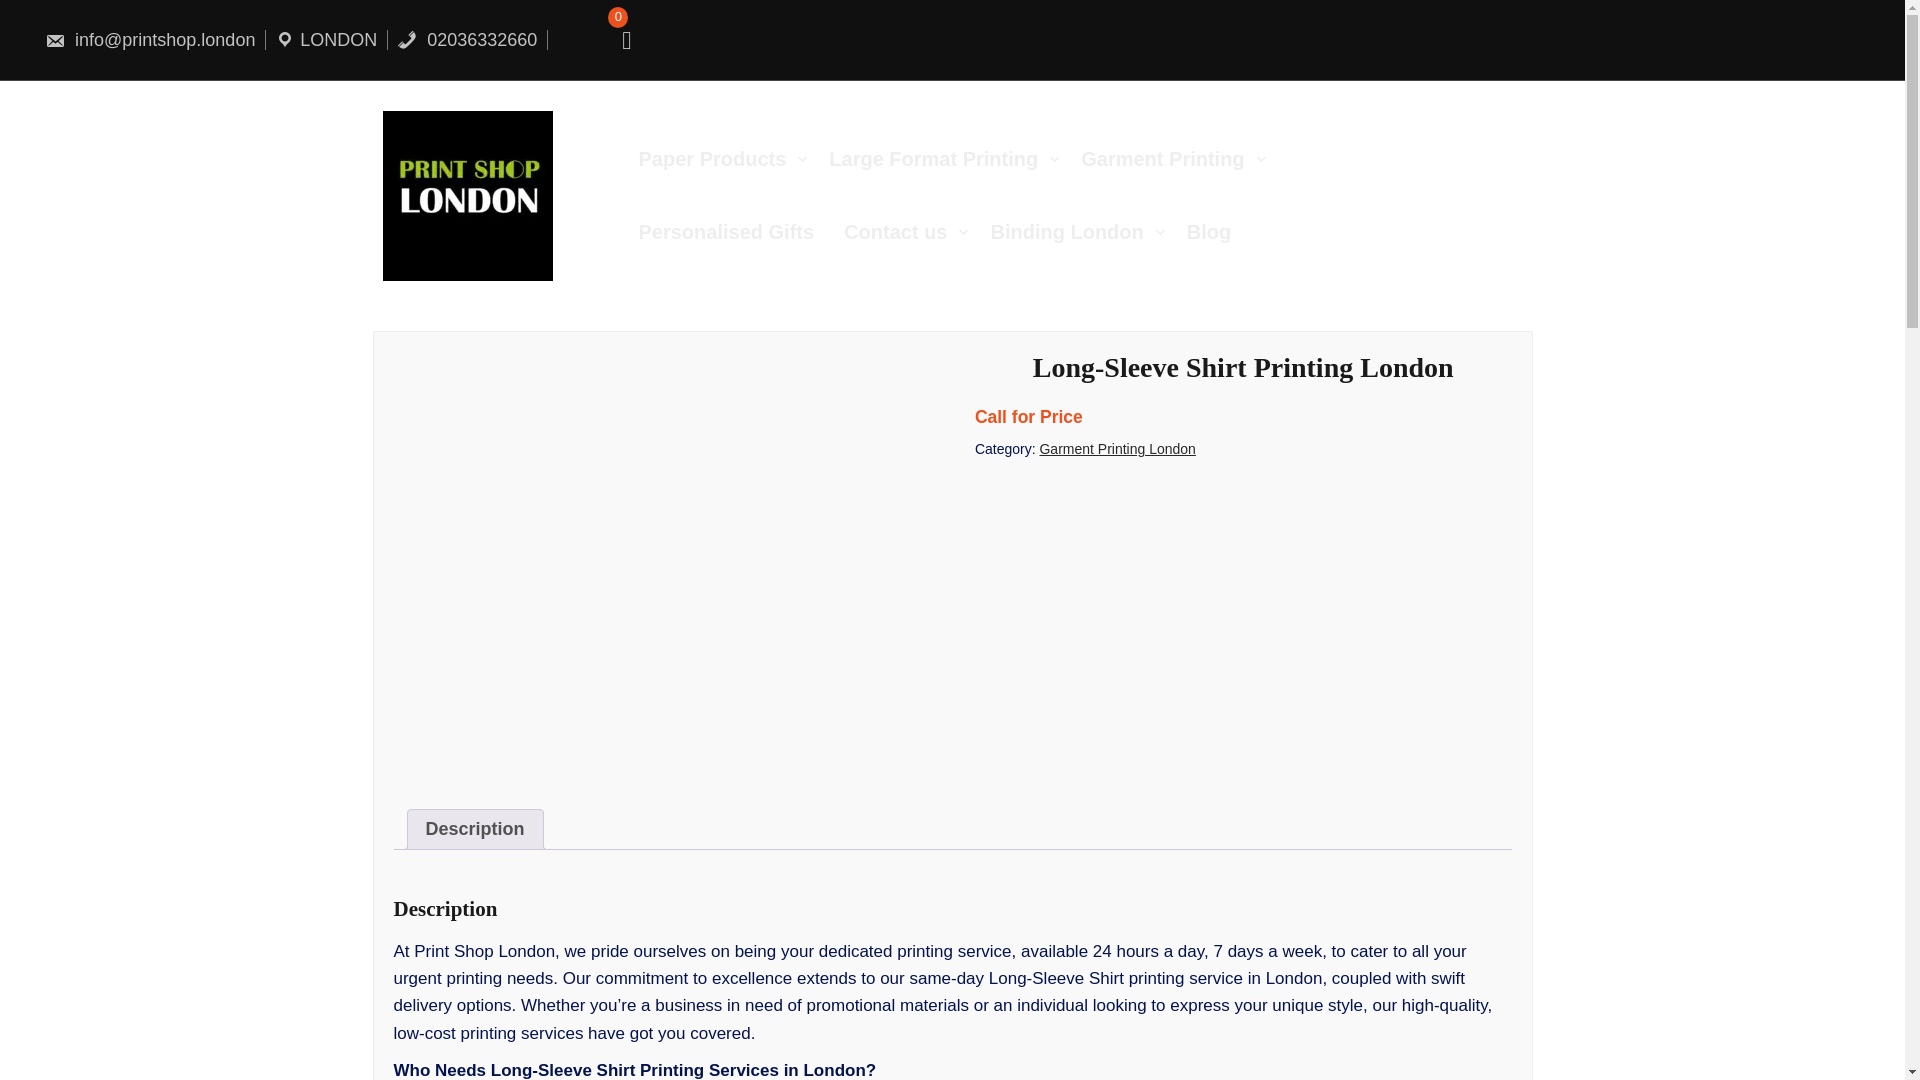 Image resolution: width=1920 pixels, height=1080 pixels. I want to click on Binding London, so click(1088, 232).